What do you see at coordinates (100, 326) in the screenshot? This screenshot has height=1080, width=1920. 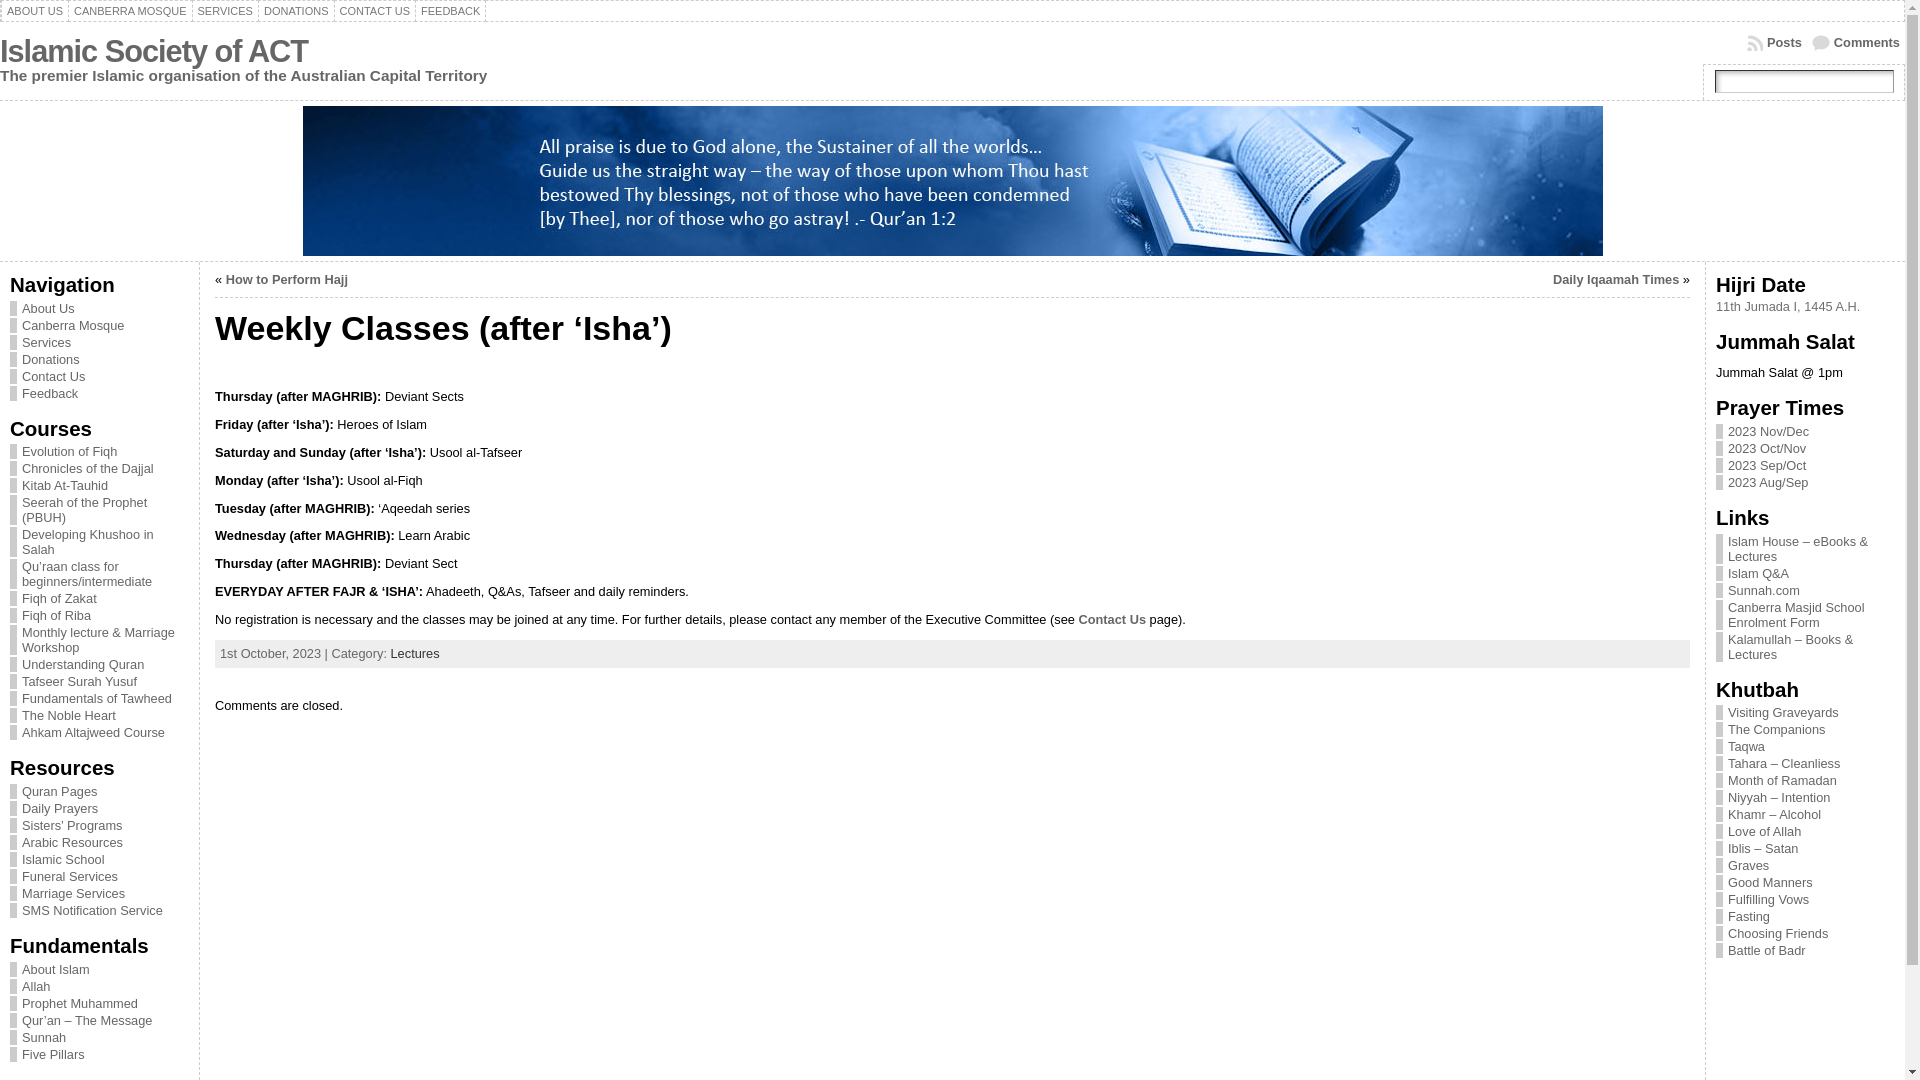 I see `Canberra Mosque` at bounding box center [100, 326].